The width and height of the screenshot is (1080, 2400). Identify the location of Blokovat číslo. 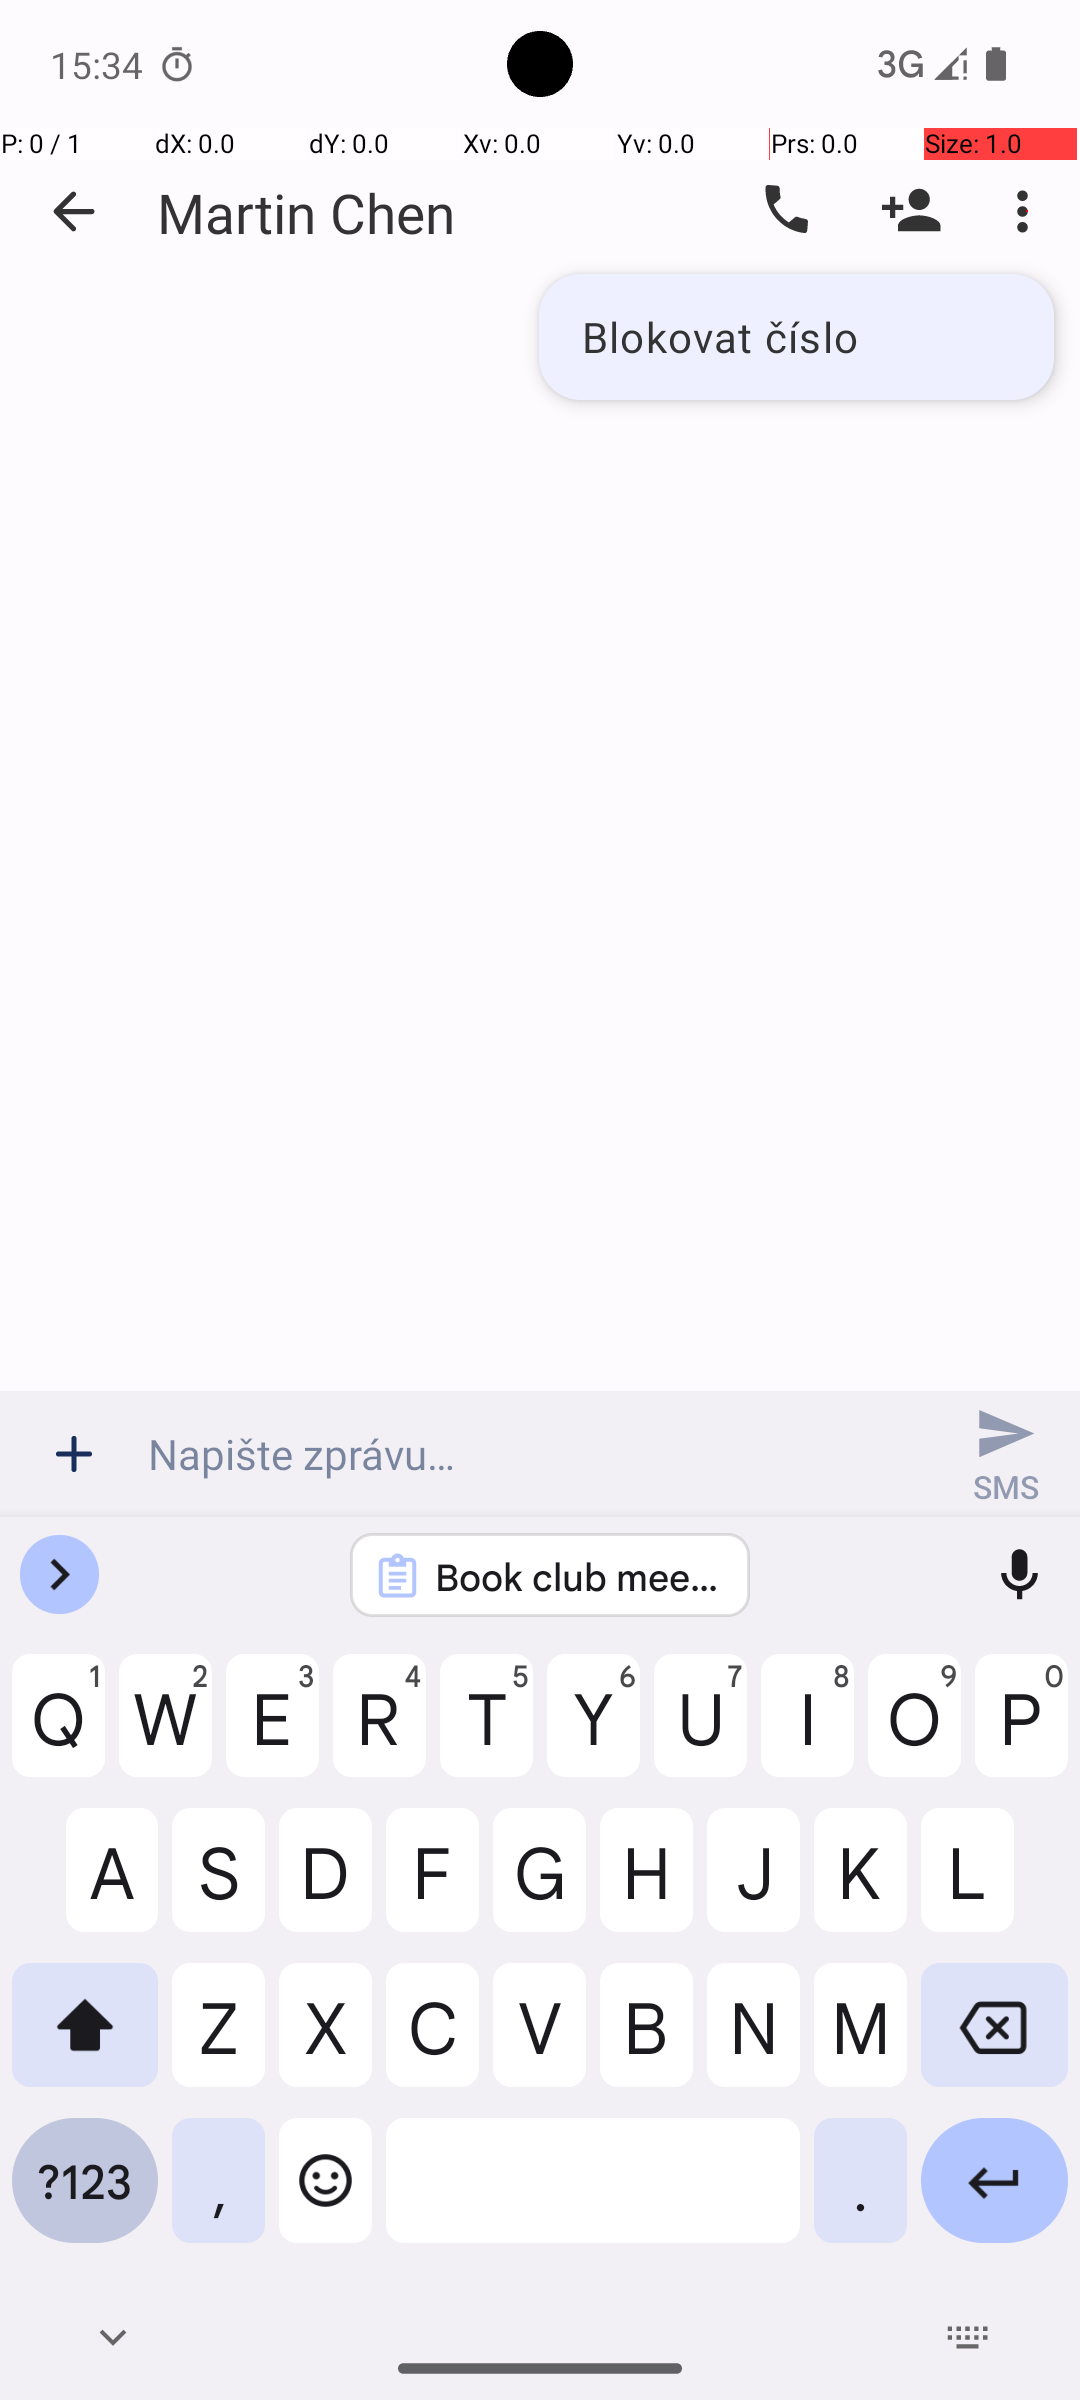
(796, 336).